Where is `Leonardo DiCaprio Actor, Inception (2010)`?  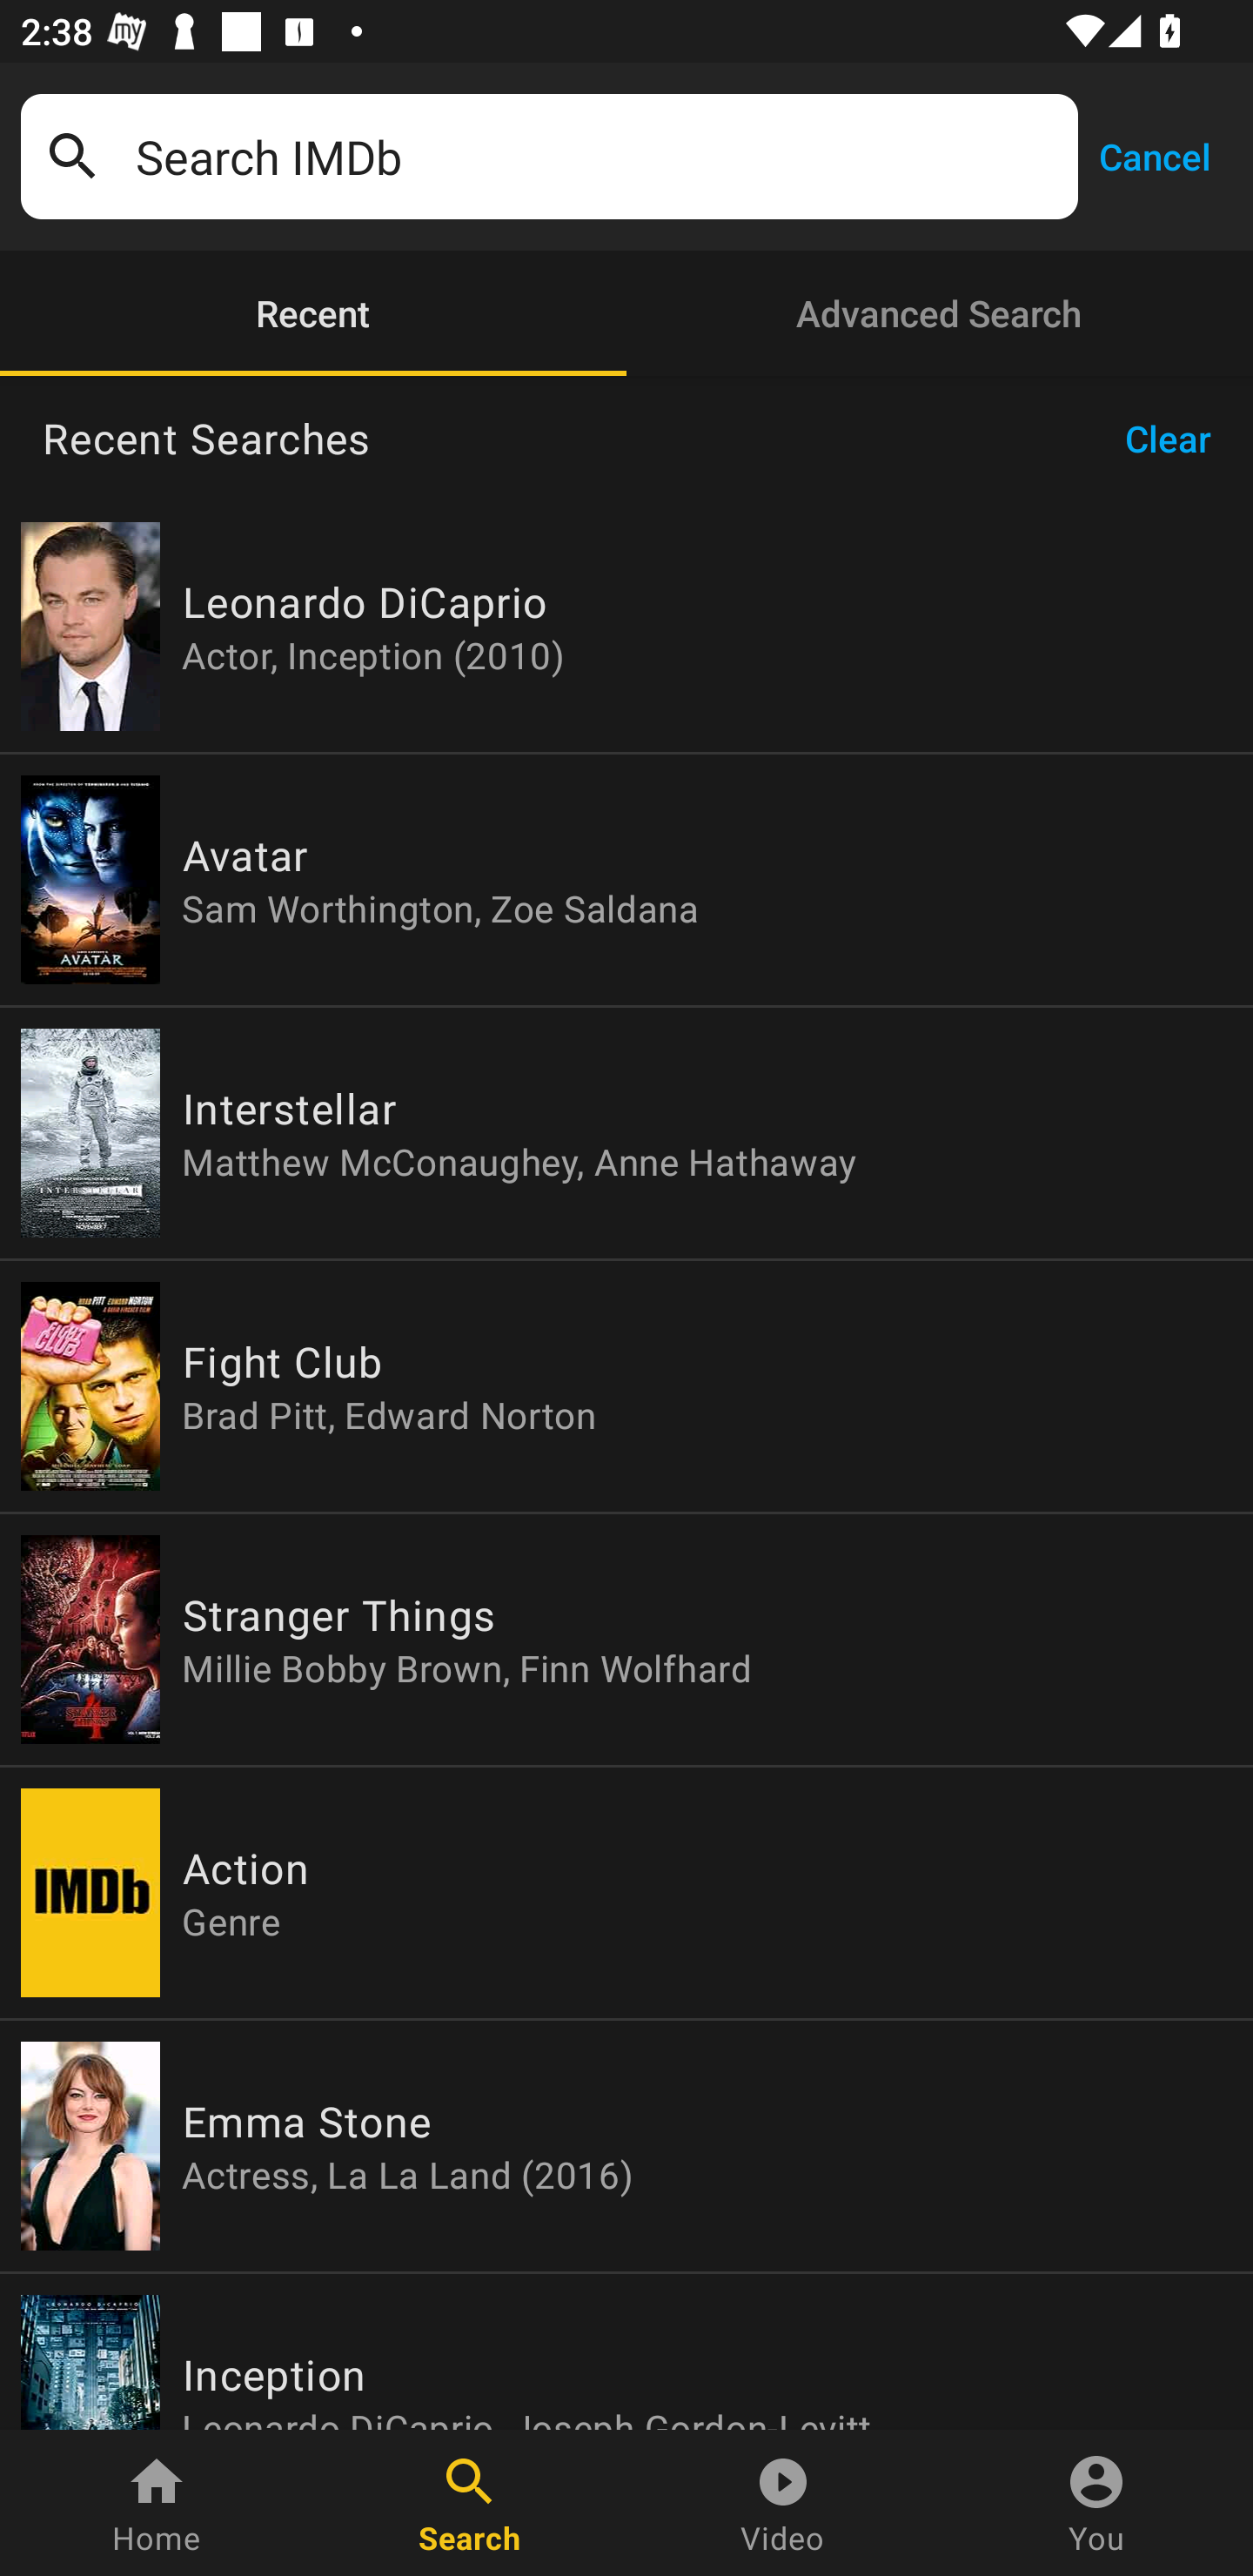 Leonardo DiCaprio Actor, Inception (2010) is located at coordinates (626, 627).